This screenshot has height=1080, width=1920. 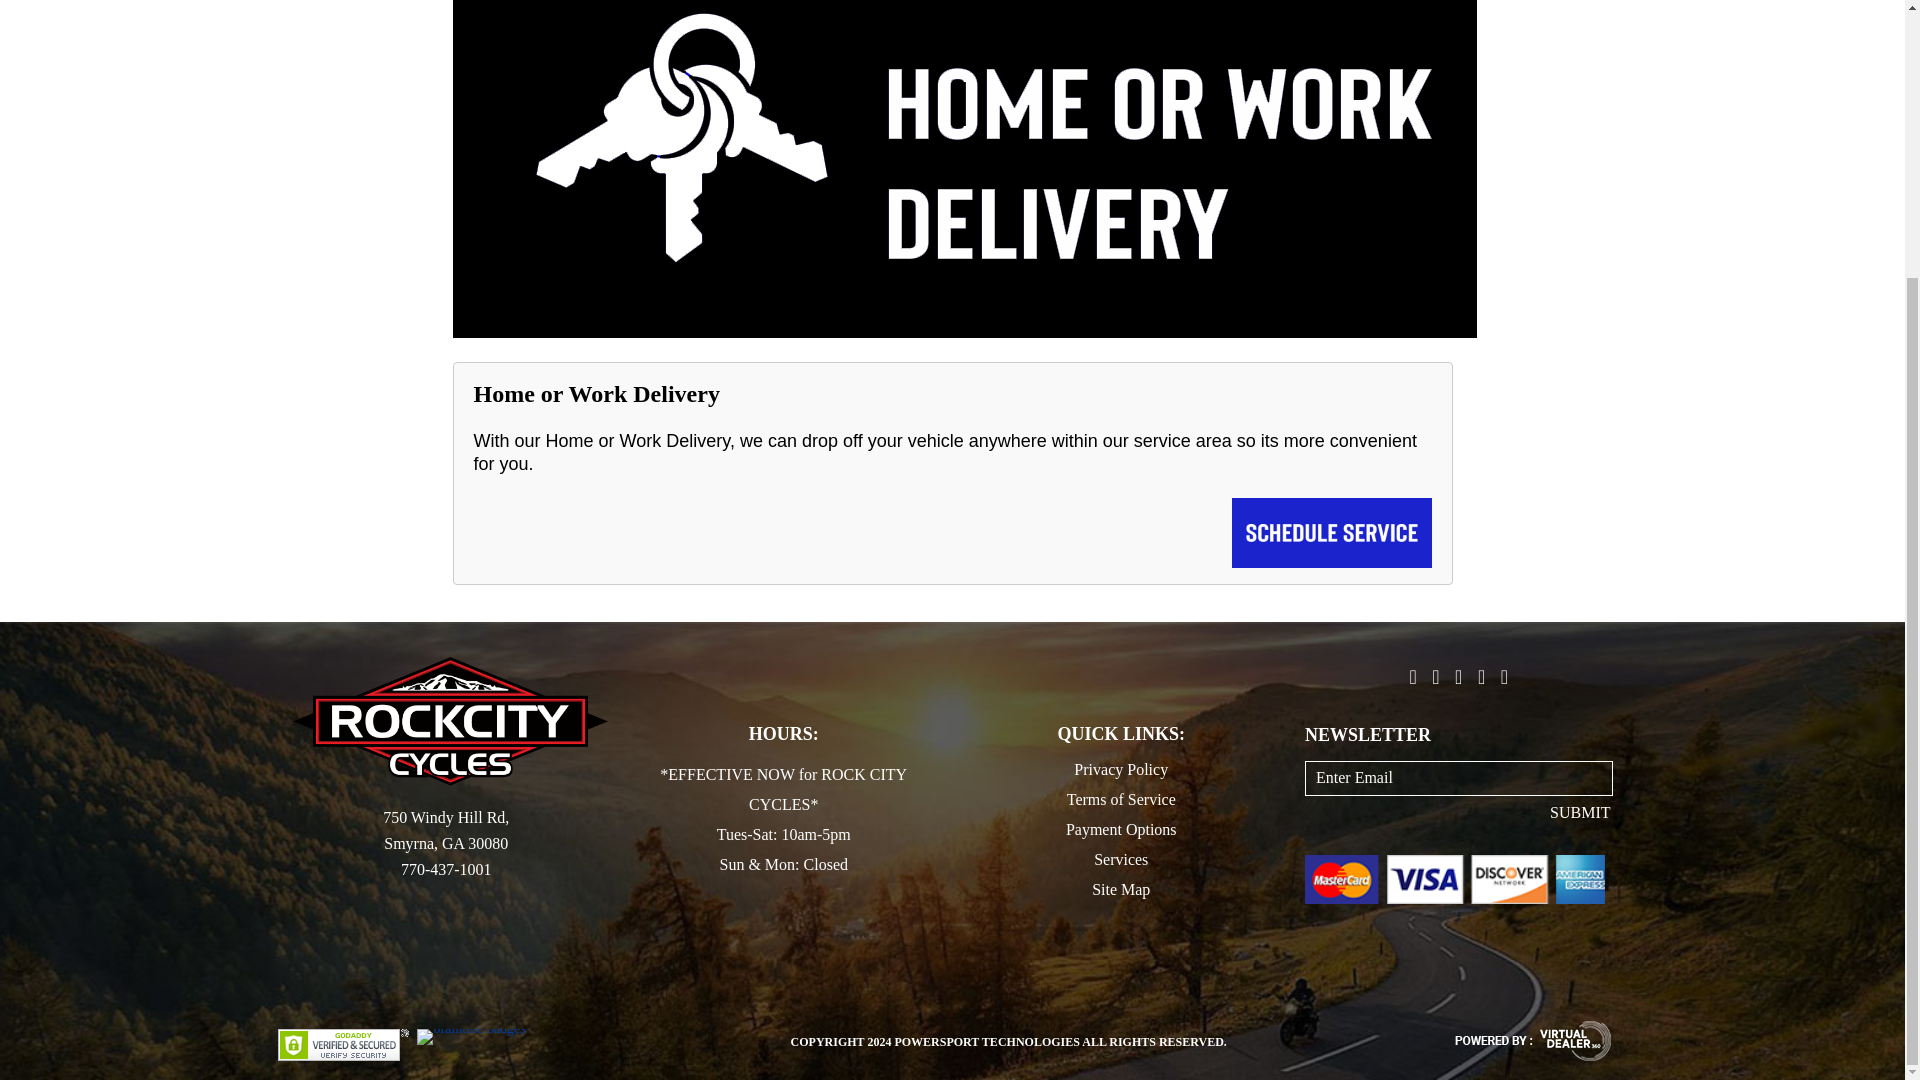 I want to click on VD360, so click(x=1532, y=1040).